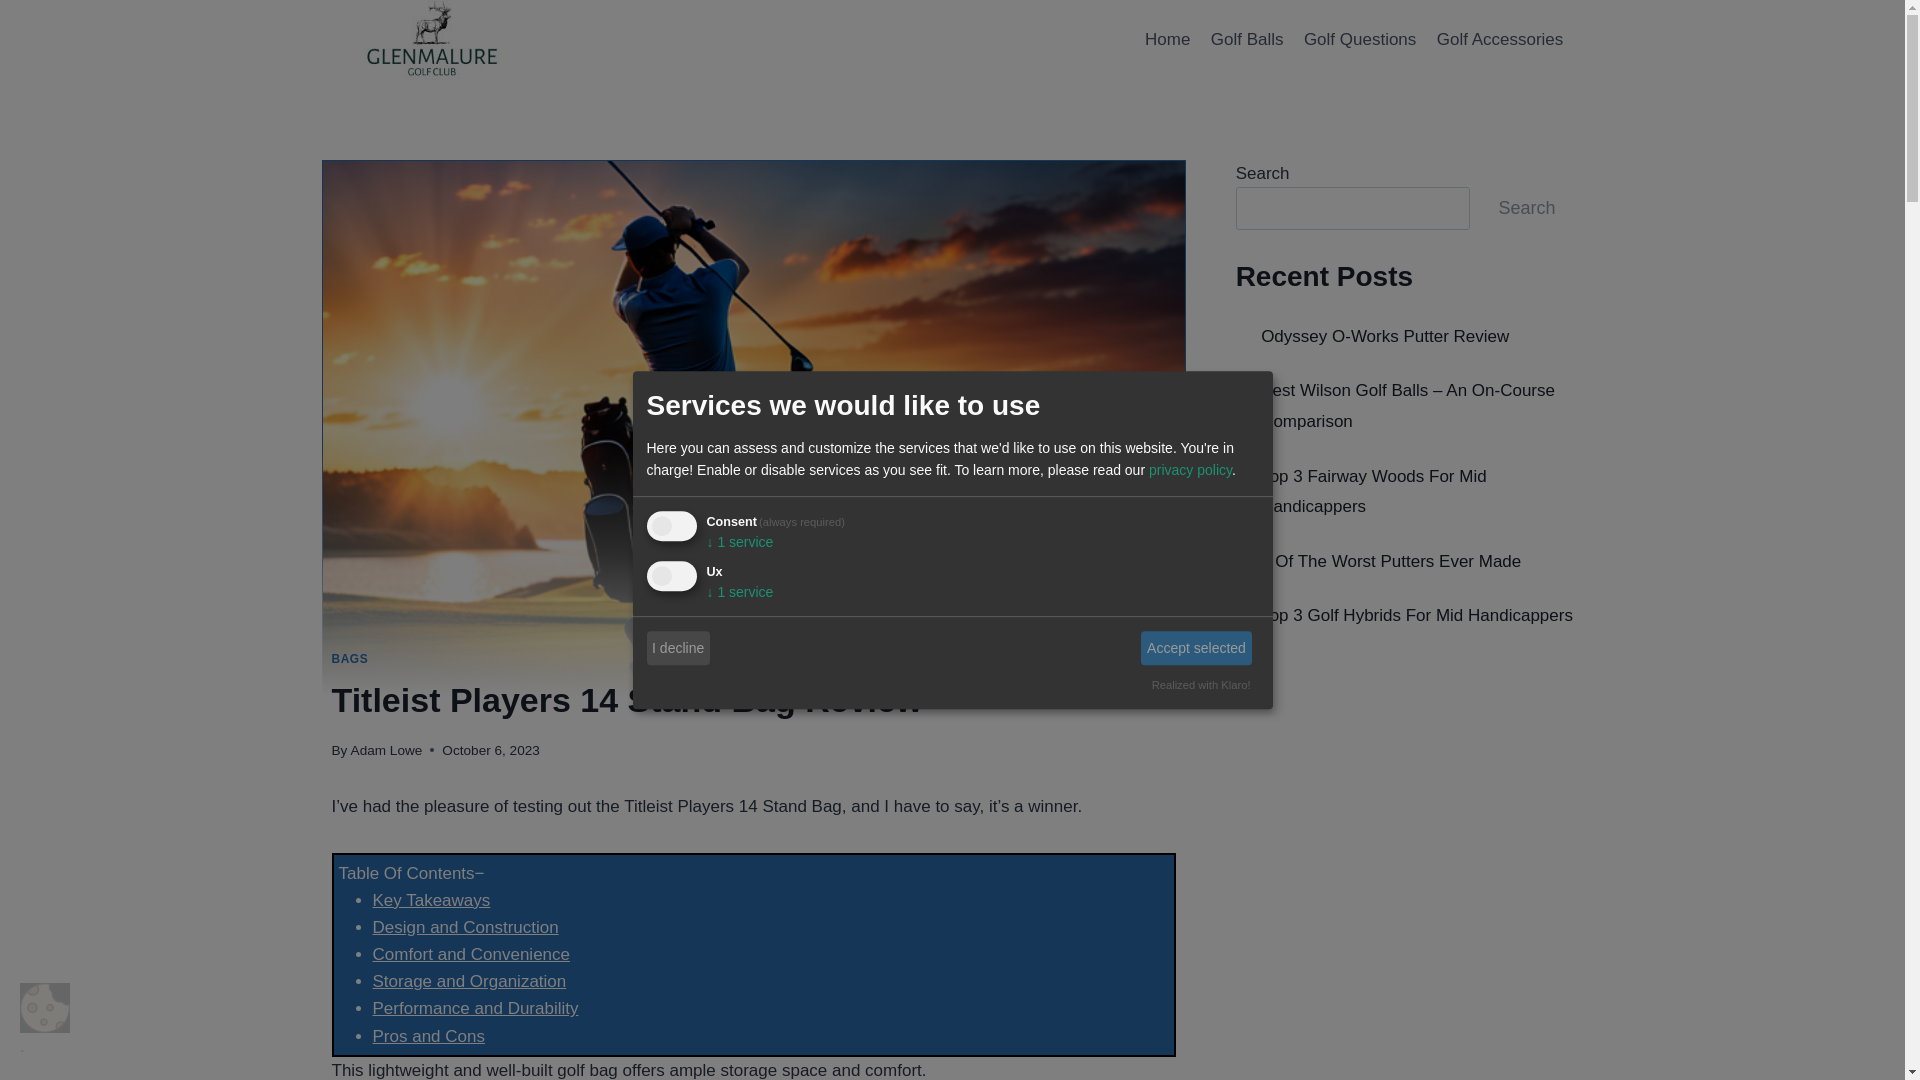  Describe the element at coordinates (474, 1008) in the screenshot. I see `Performance and Durability` at that location.